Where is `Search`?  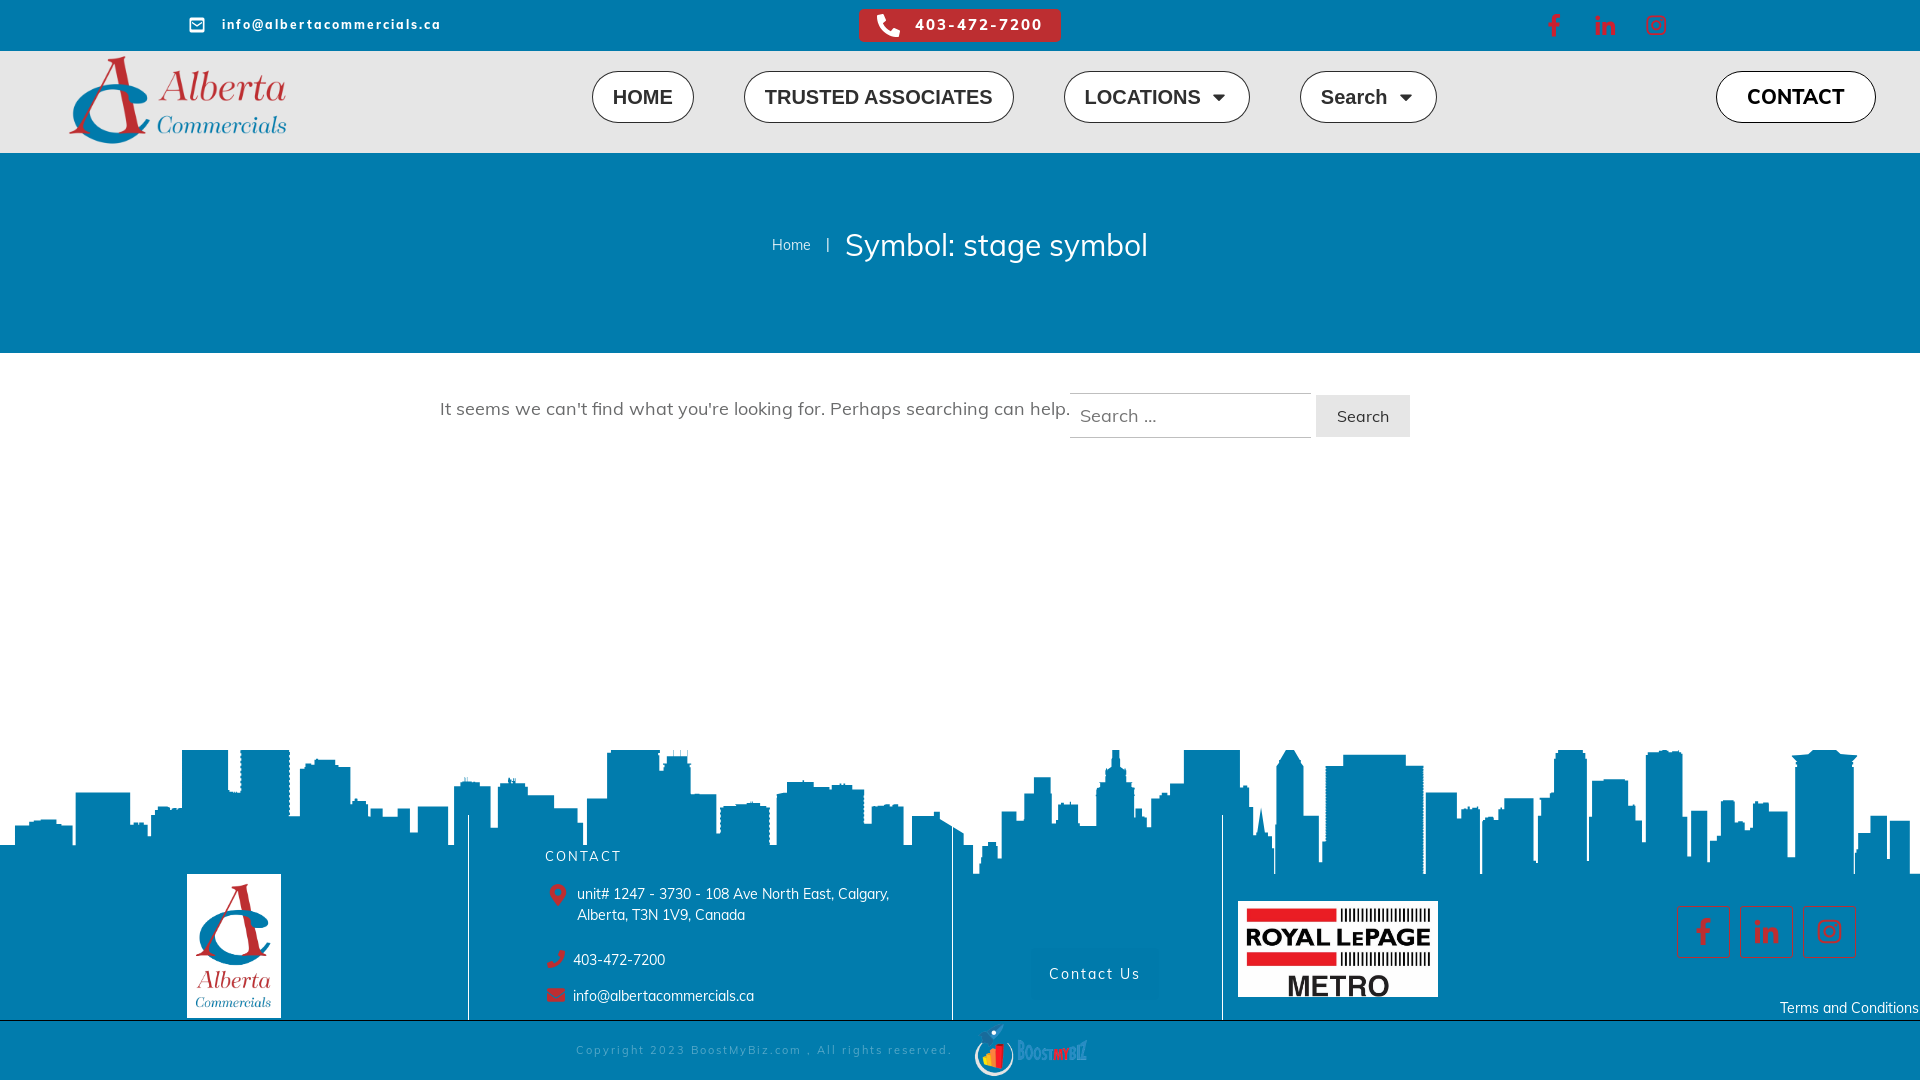
Search is located at coordinates (1363, 416).